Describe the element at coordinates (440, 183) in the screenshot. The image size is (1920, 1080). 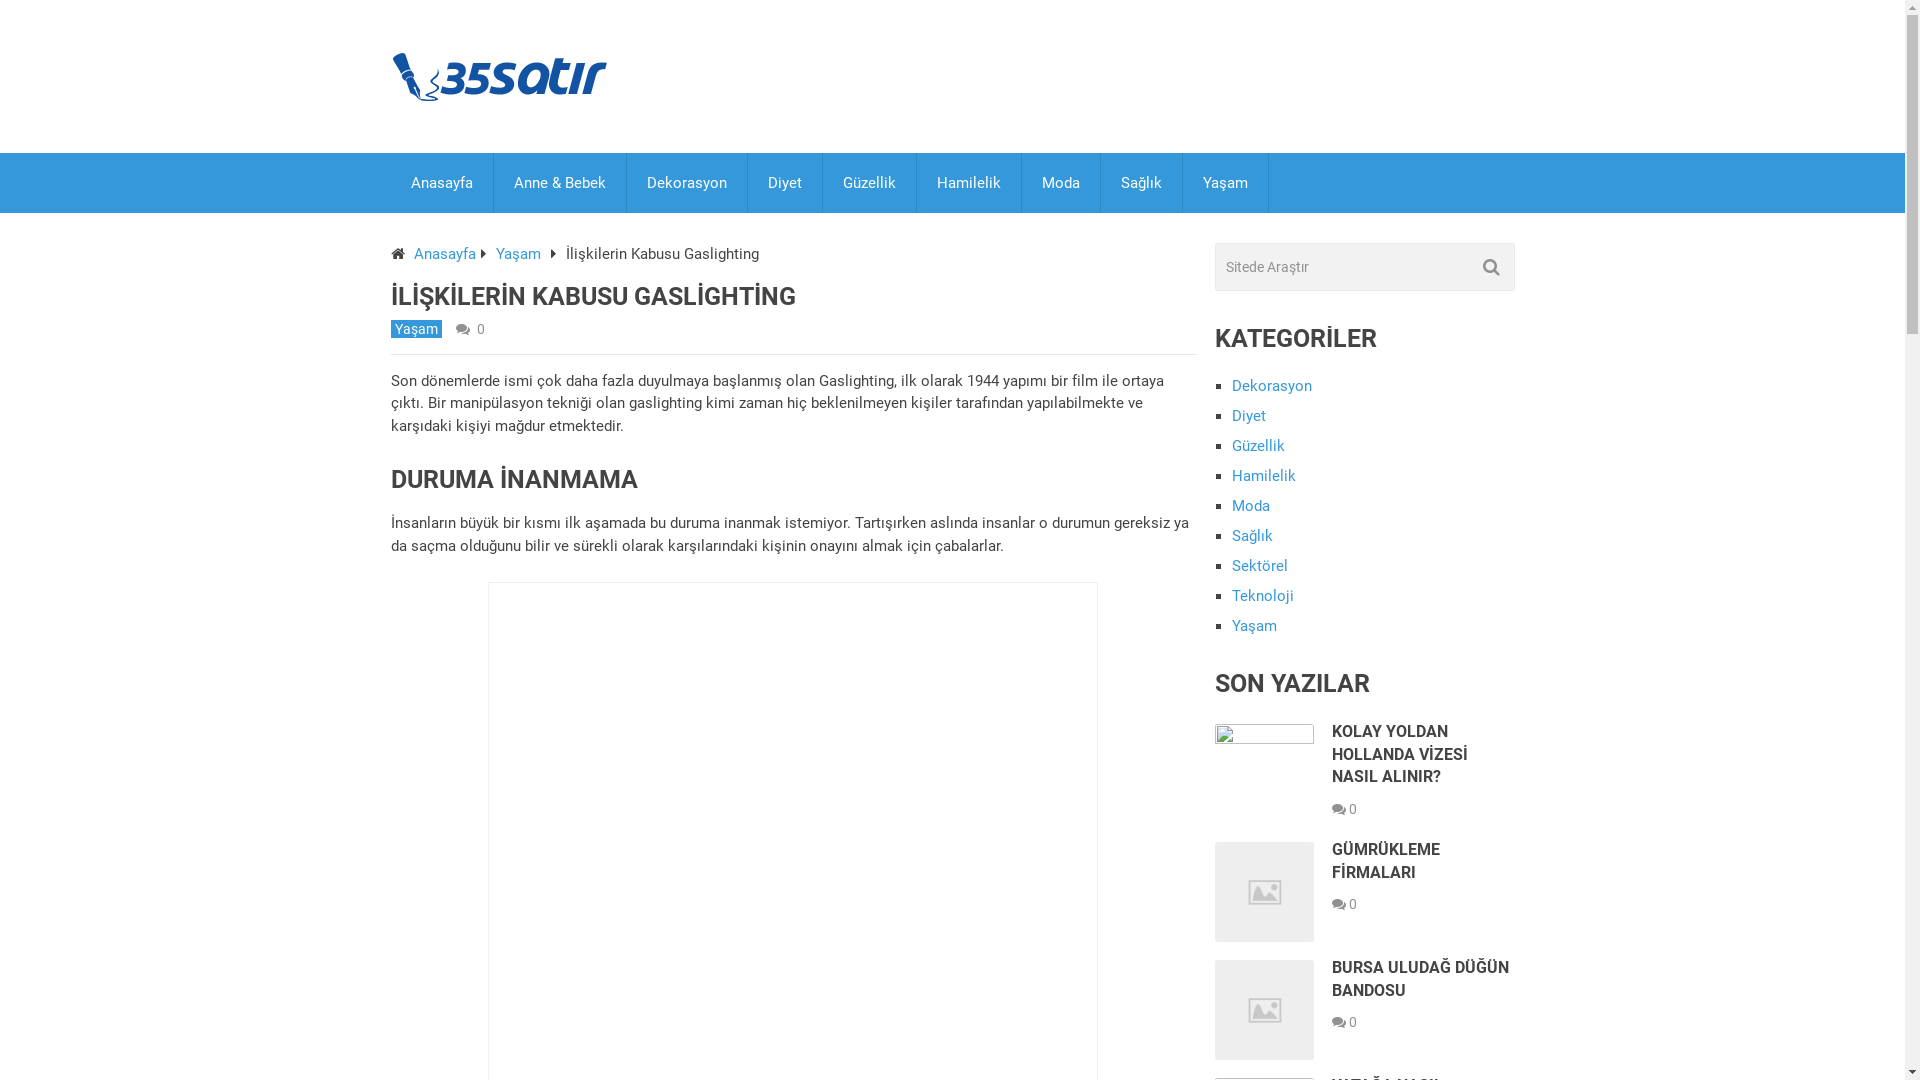
I see `Anasayfa` at that location.